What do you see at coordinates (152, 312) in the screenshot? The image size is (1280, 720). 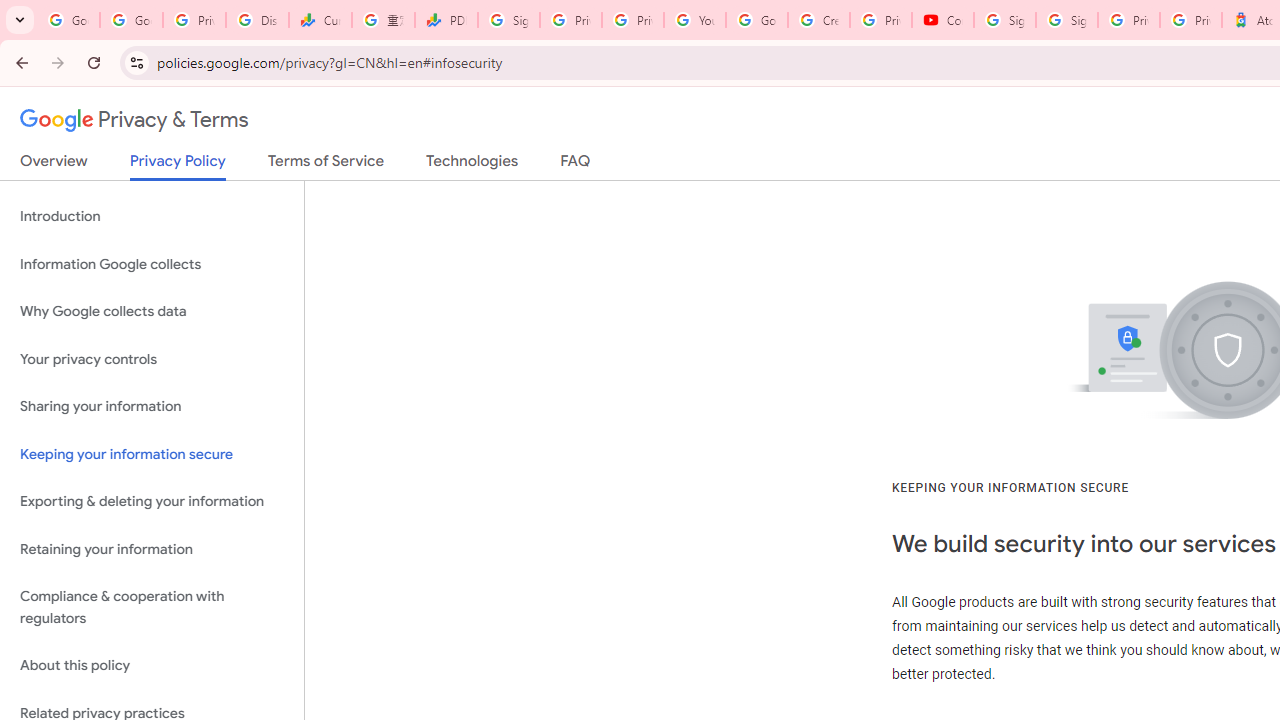 I see `Why Google collects data` at bounding box center [152, 312].